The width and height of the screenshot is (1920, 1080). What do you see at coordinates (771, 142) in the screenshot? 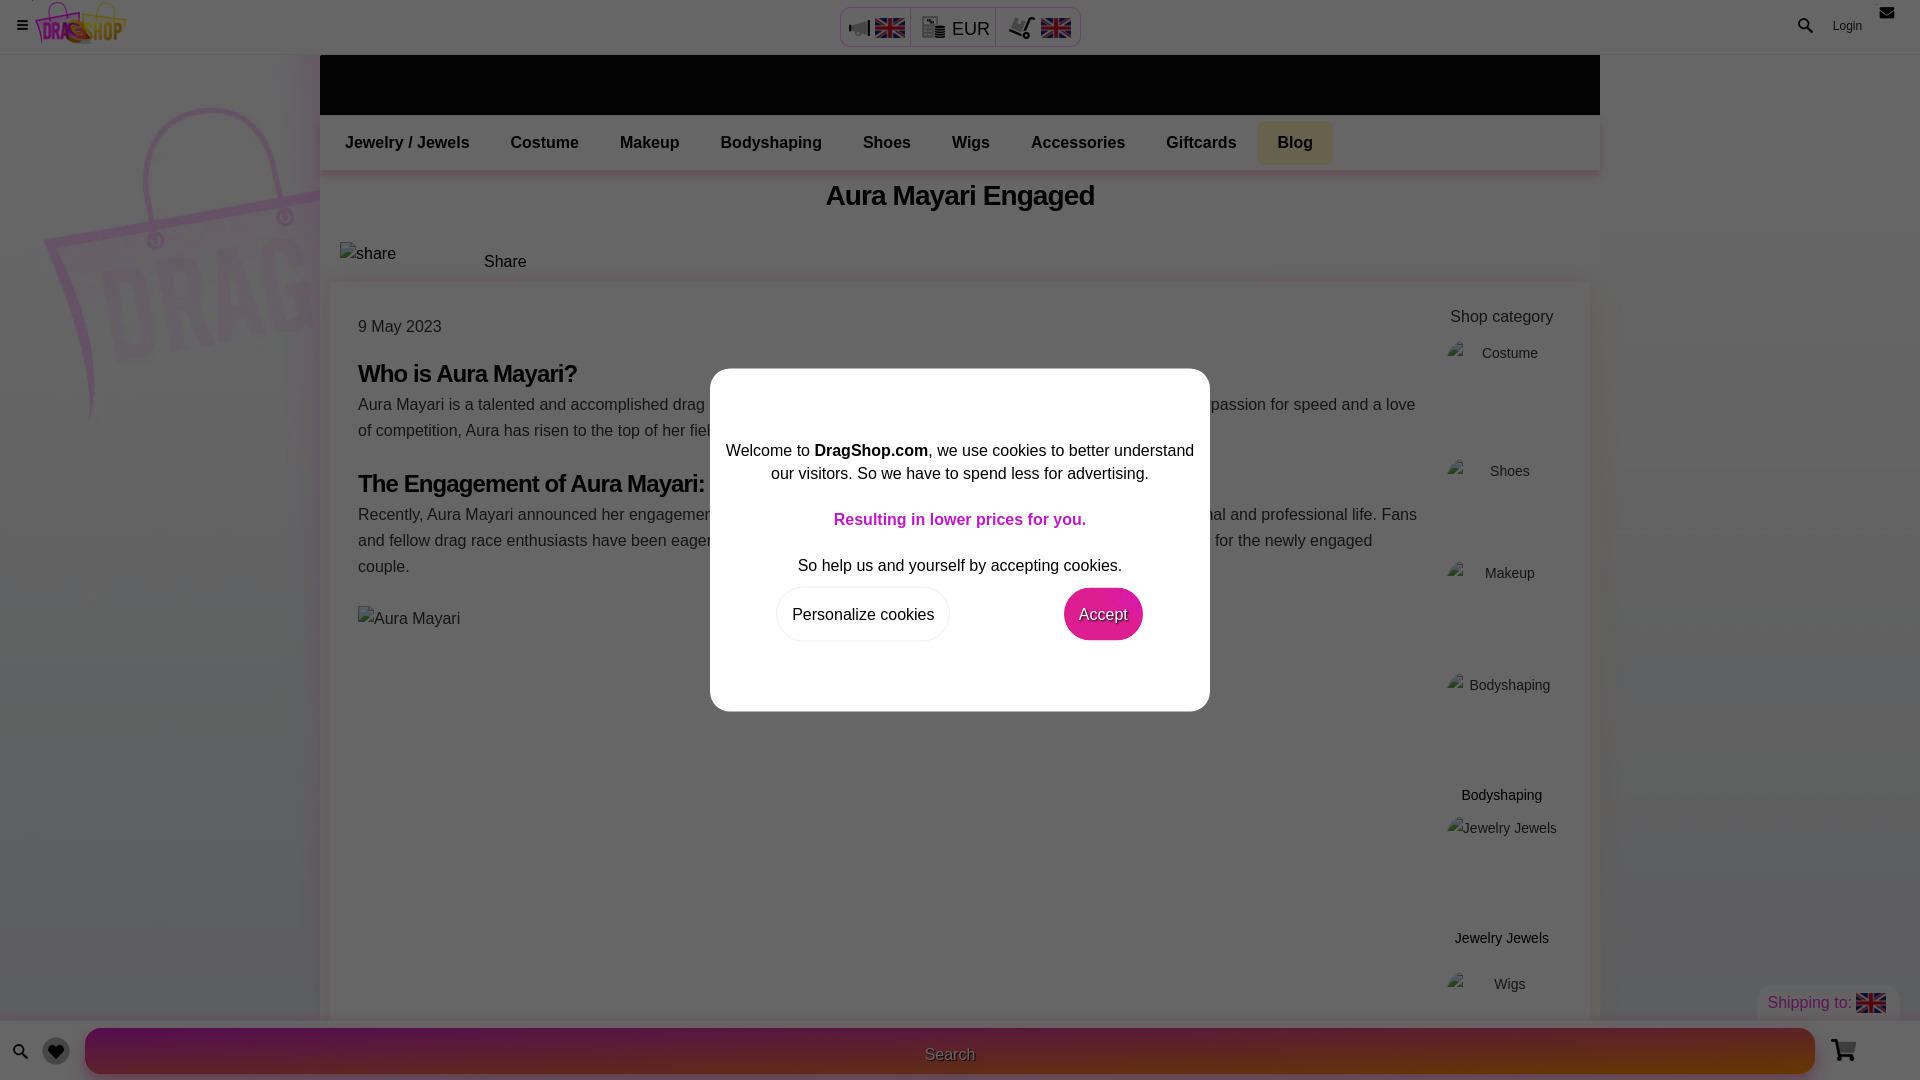
I see `Drag Queen Bodyshaping` at bounding box center [771, 142].